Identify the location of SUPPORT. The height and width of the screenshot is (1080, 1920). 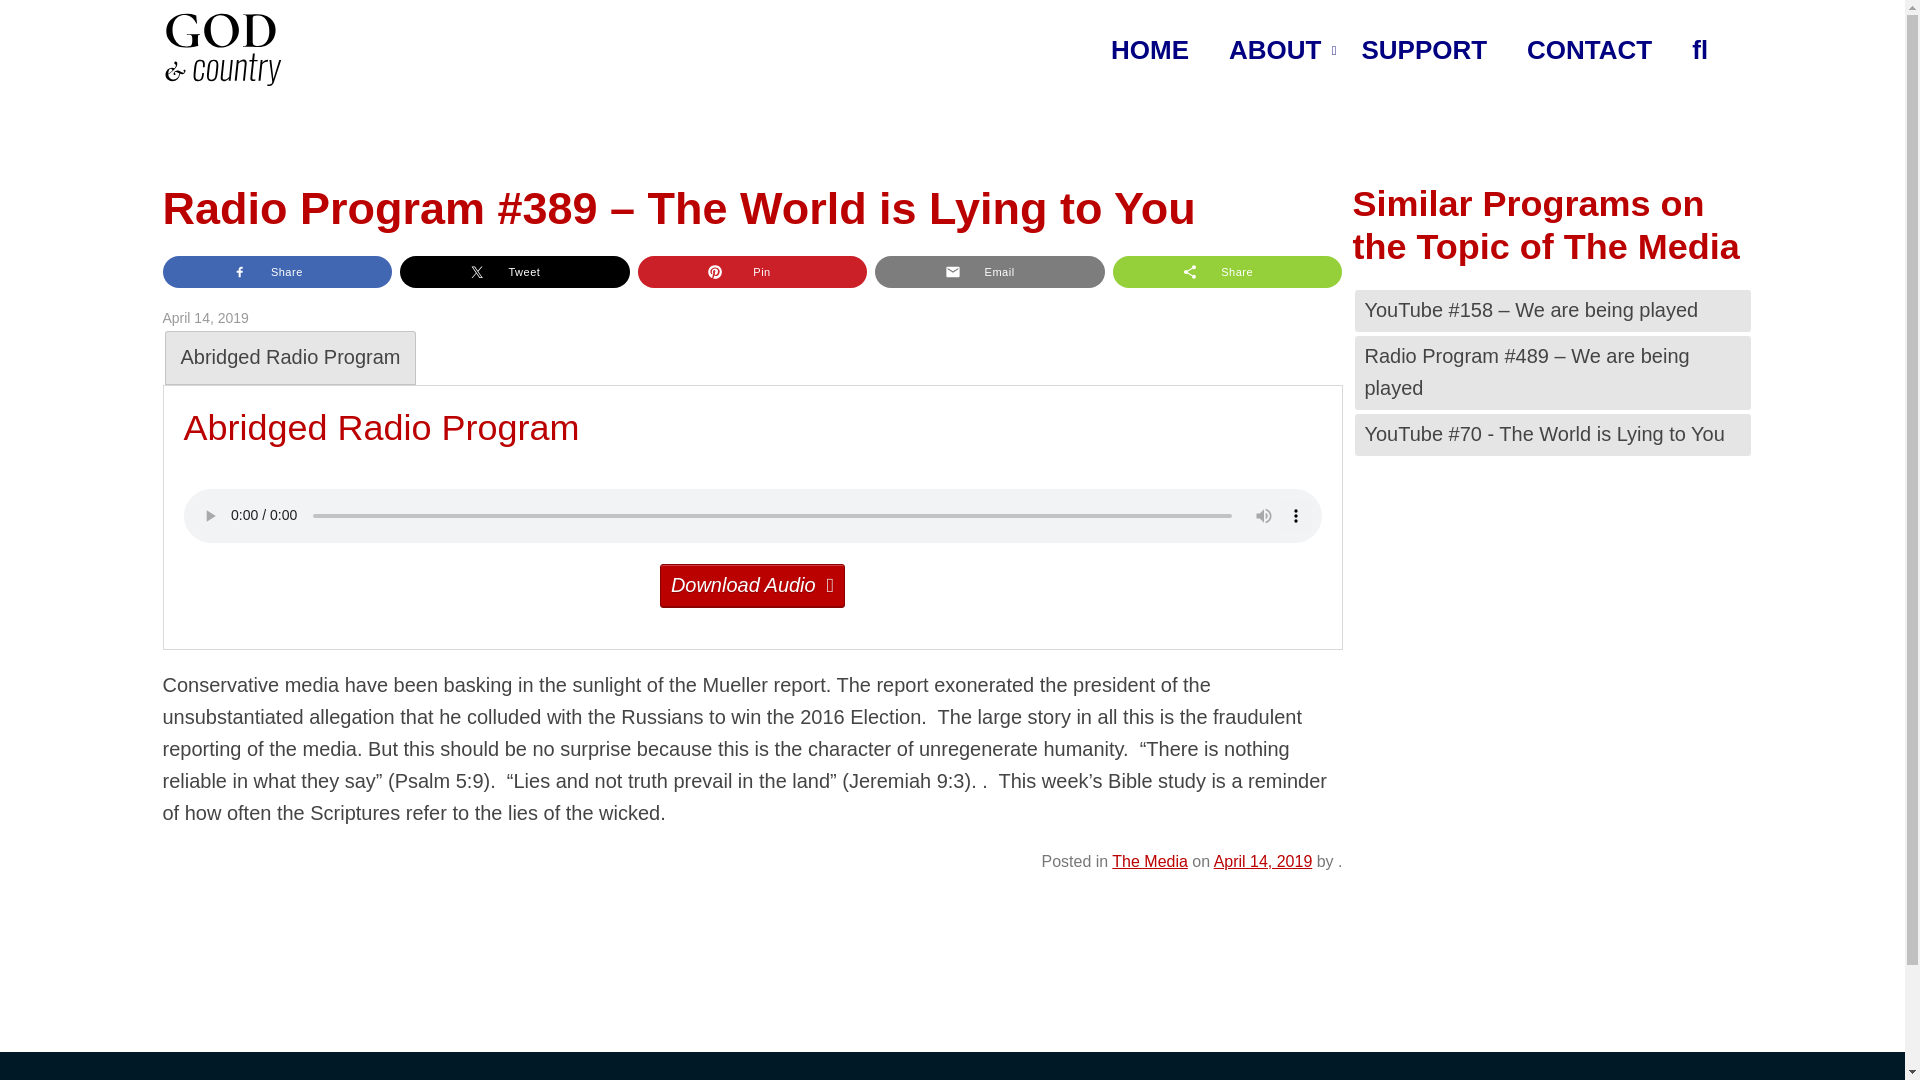
(1424, 51).